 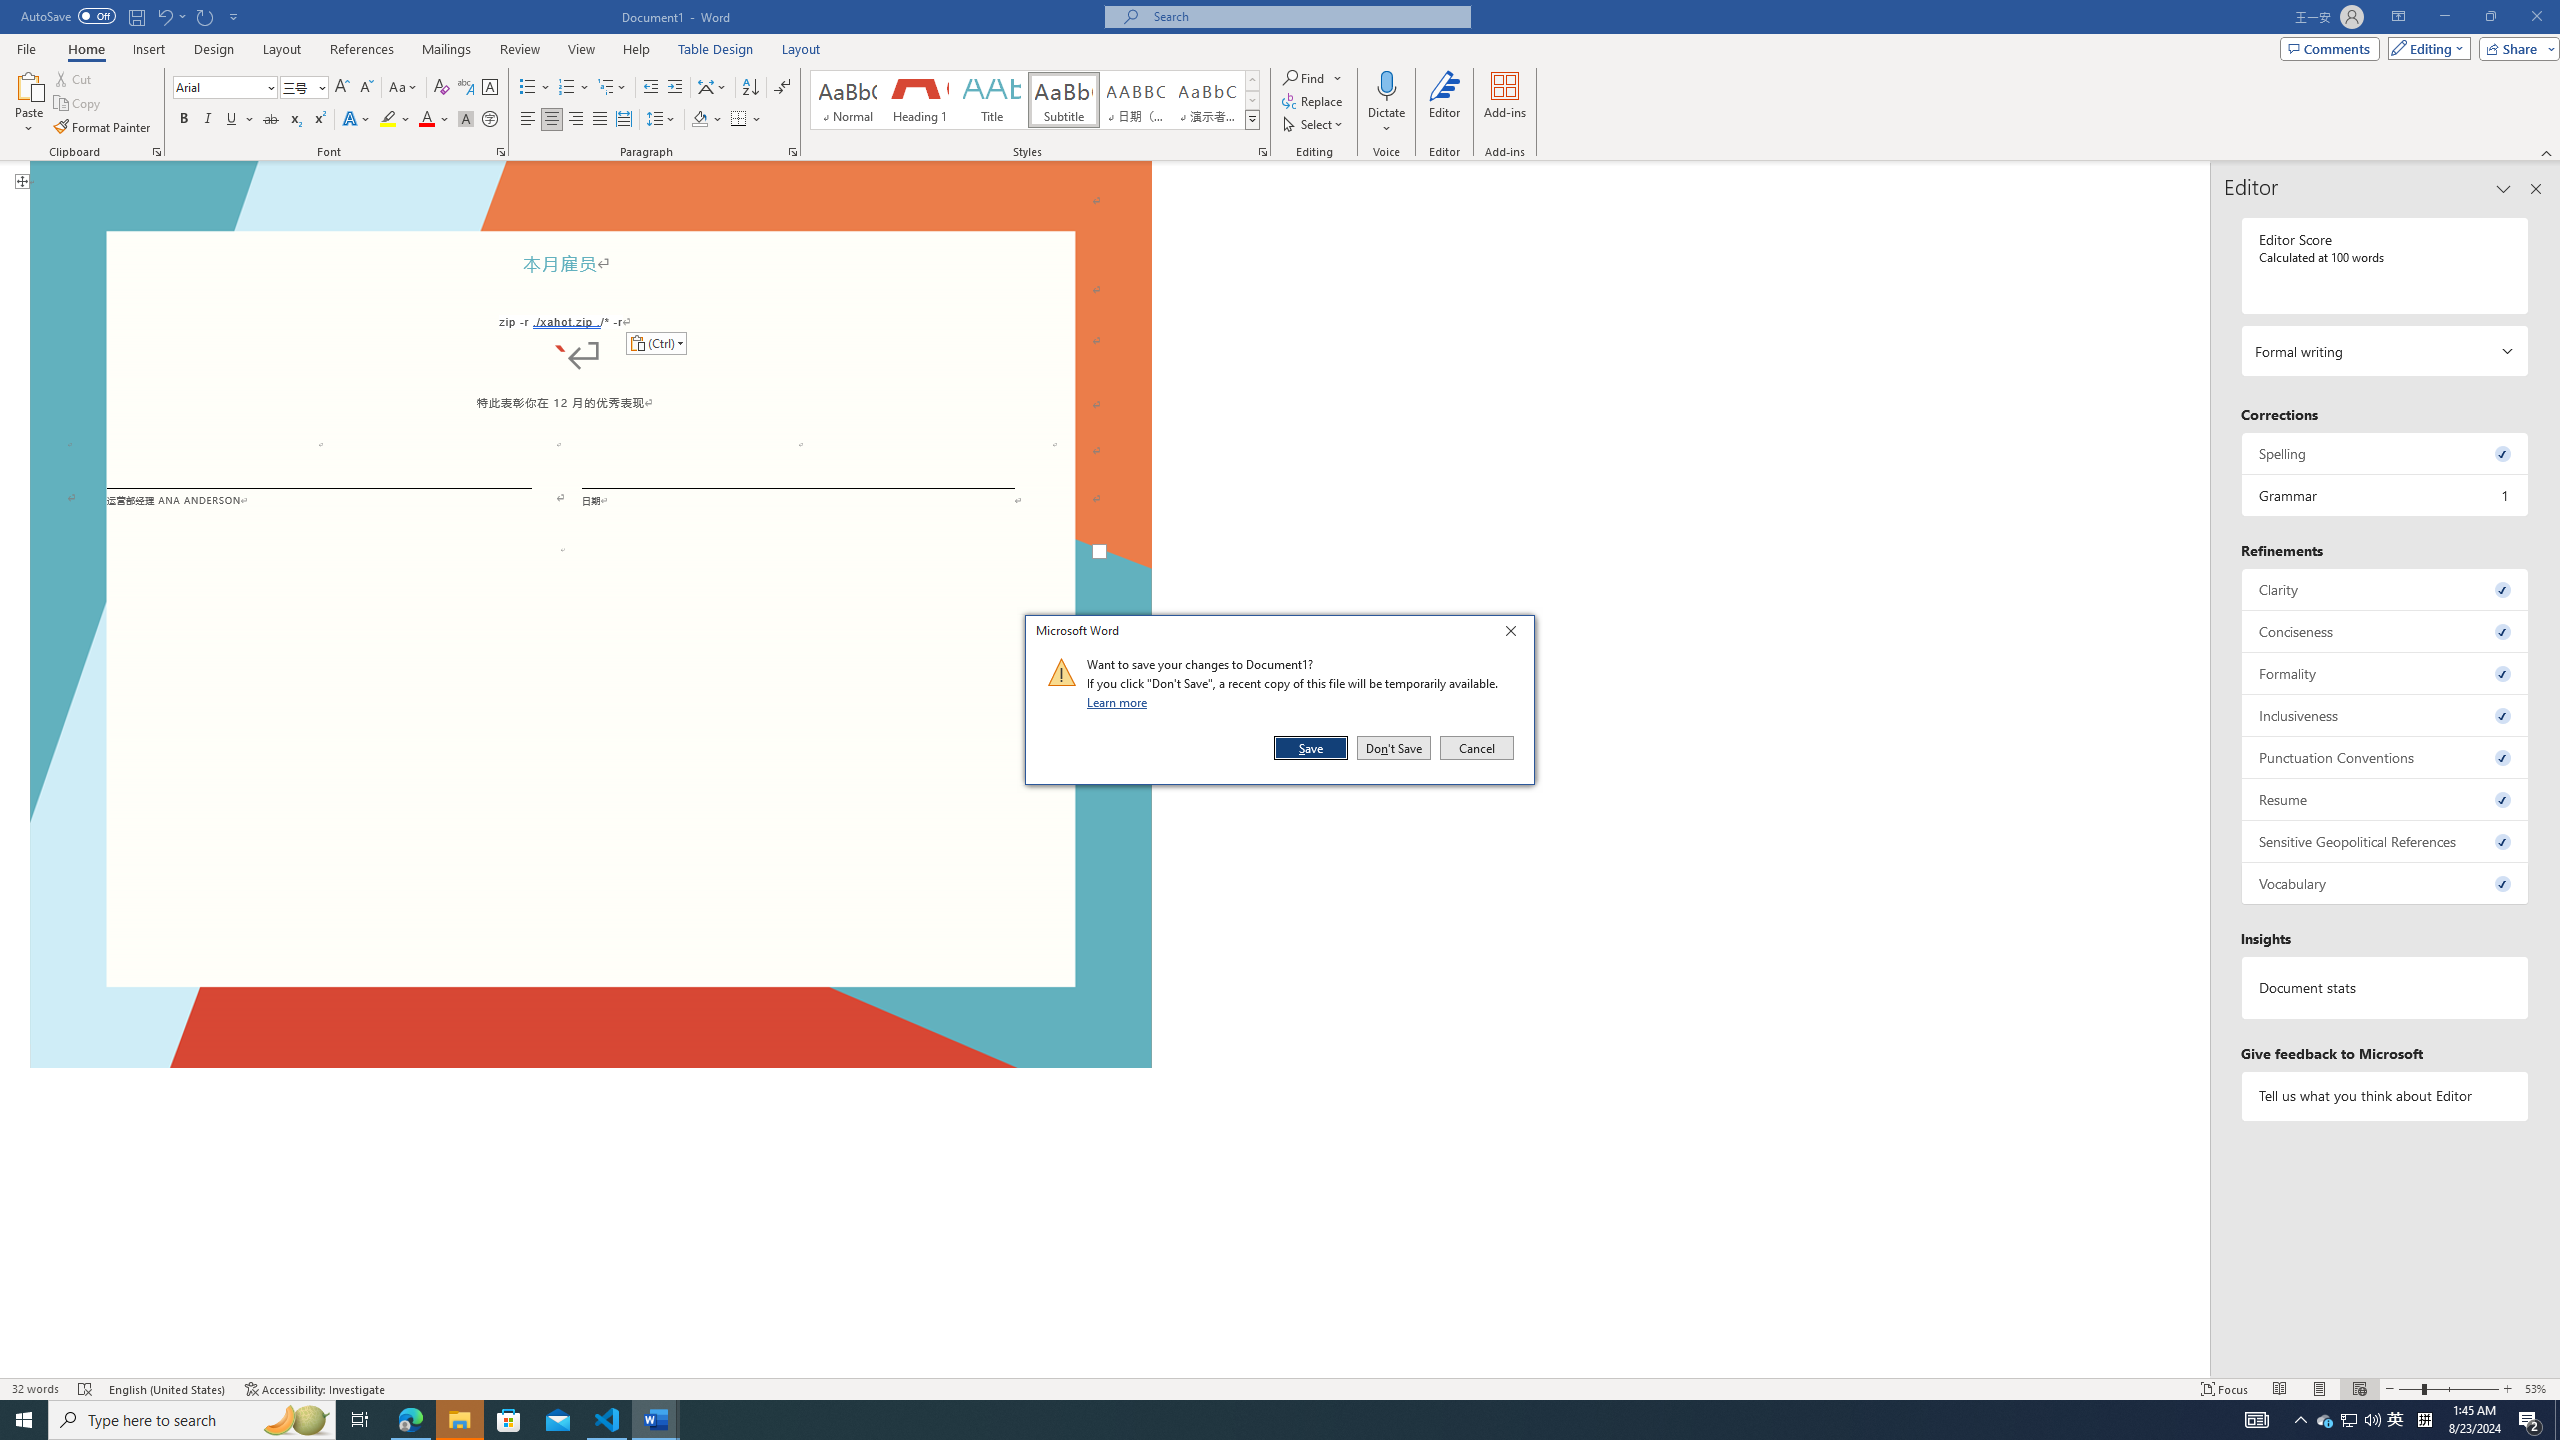 I want to click on Text Highlight Color, so click(x=395, y=120).